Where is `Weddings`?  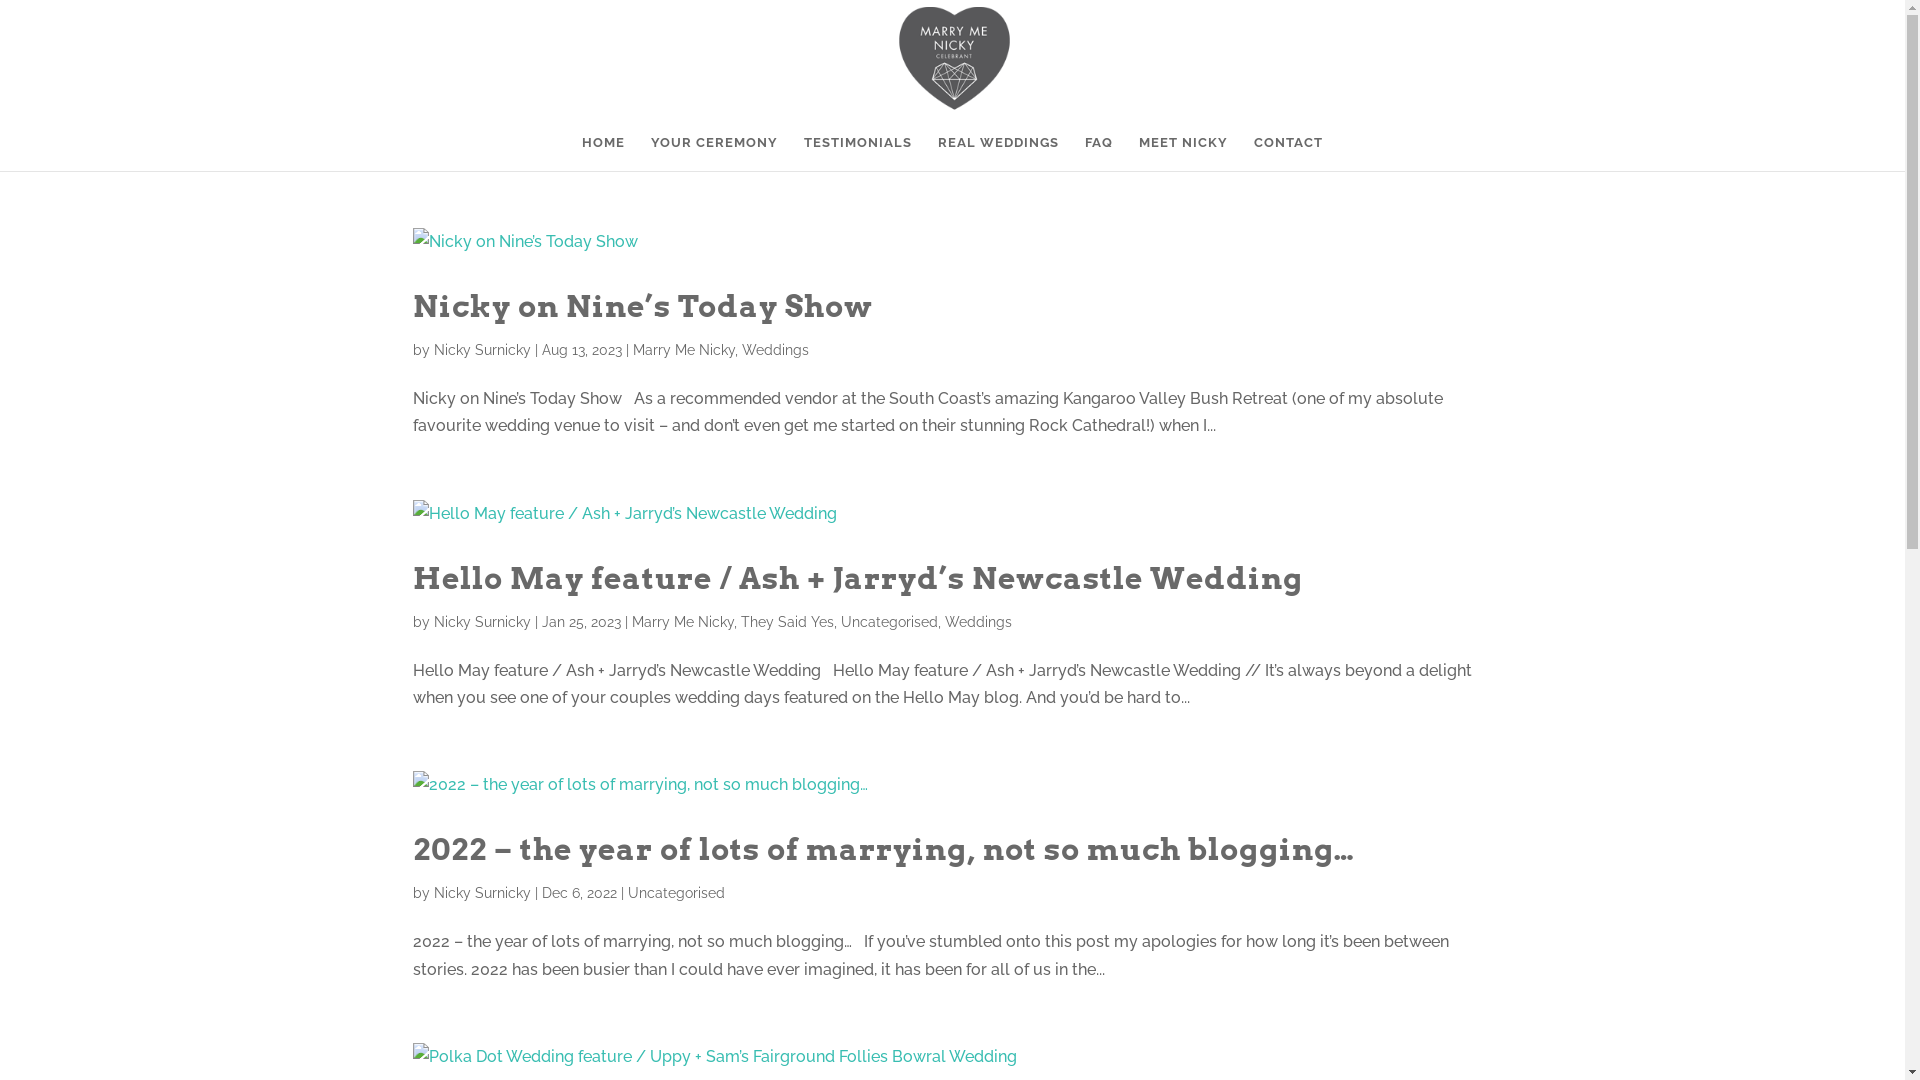
Weddings is located at coordinates (978, 622).